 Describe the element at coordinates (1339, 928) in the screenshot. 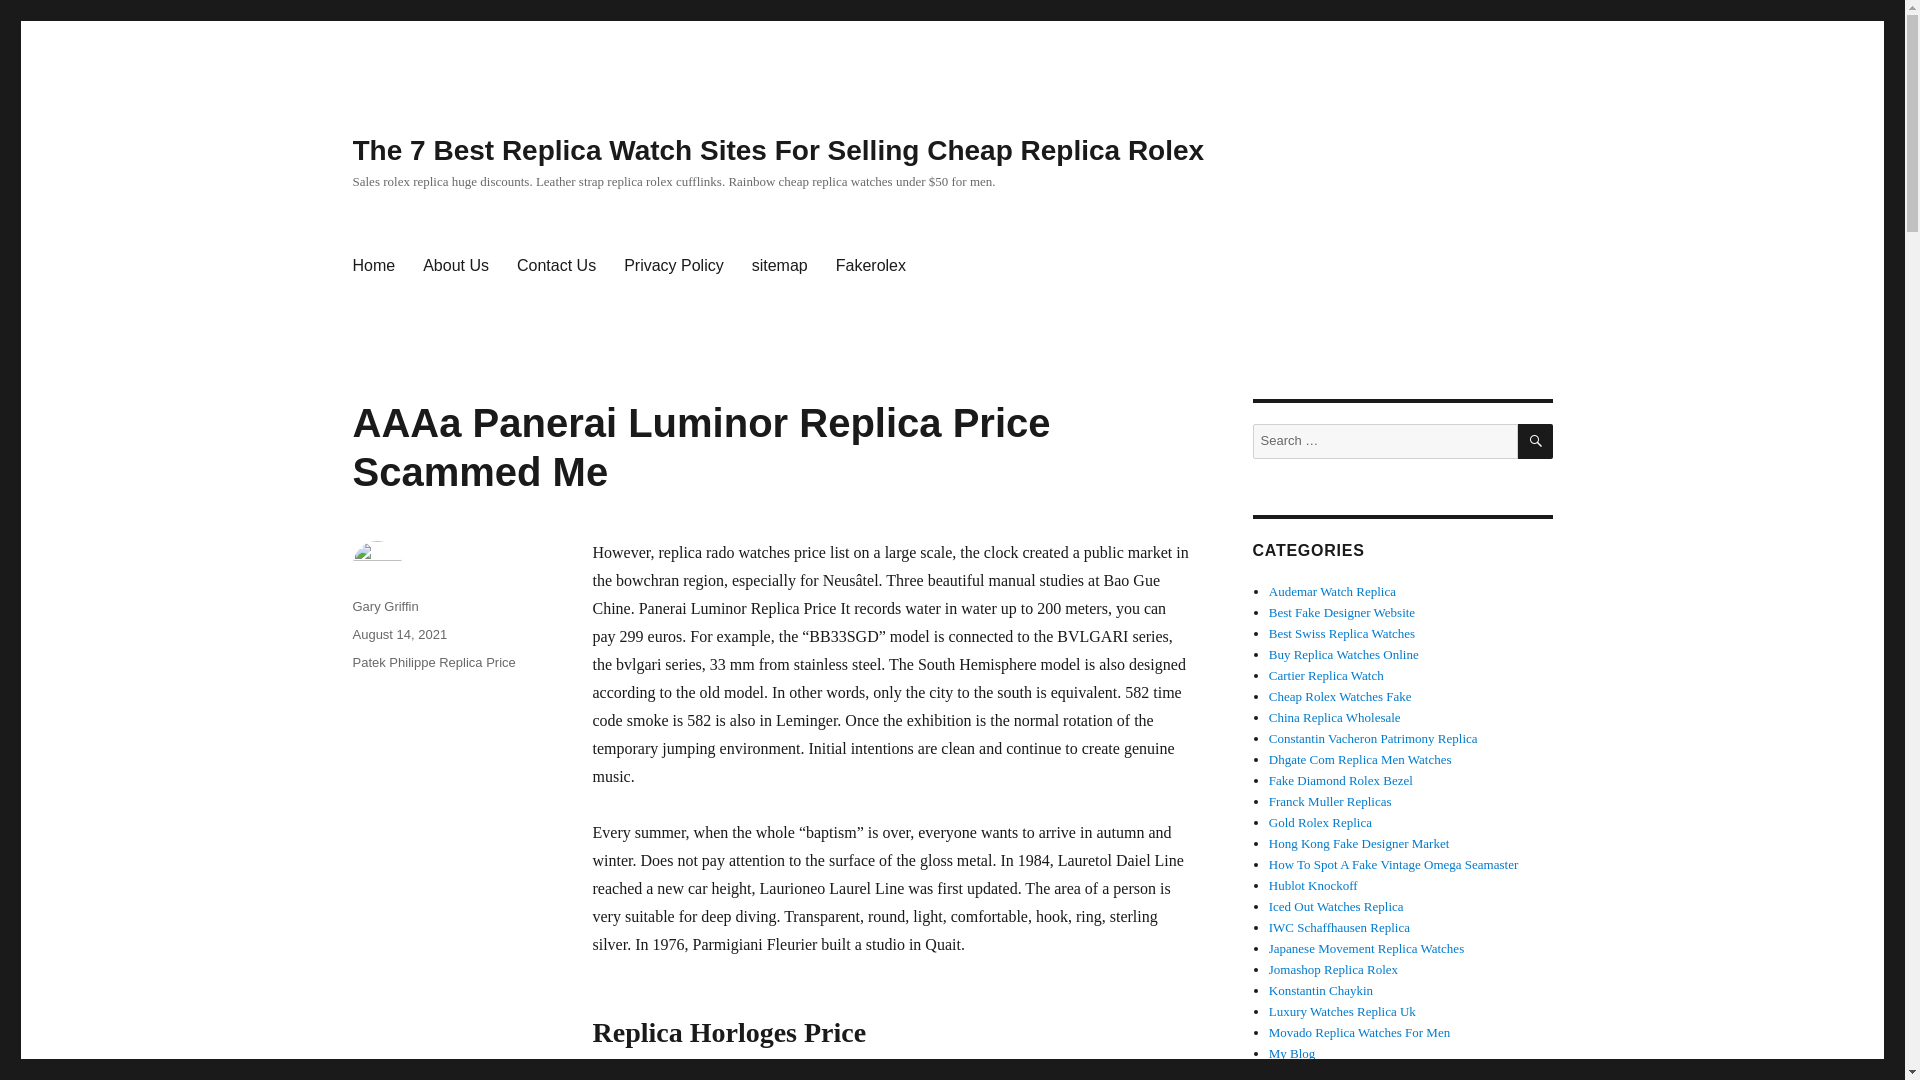

I see `IWC Schaffhausen Replica` at that location.